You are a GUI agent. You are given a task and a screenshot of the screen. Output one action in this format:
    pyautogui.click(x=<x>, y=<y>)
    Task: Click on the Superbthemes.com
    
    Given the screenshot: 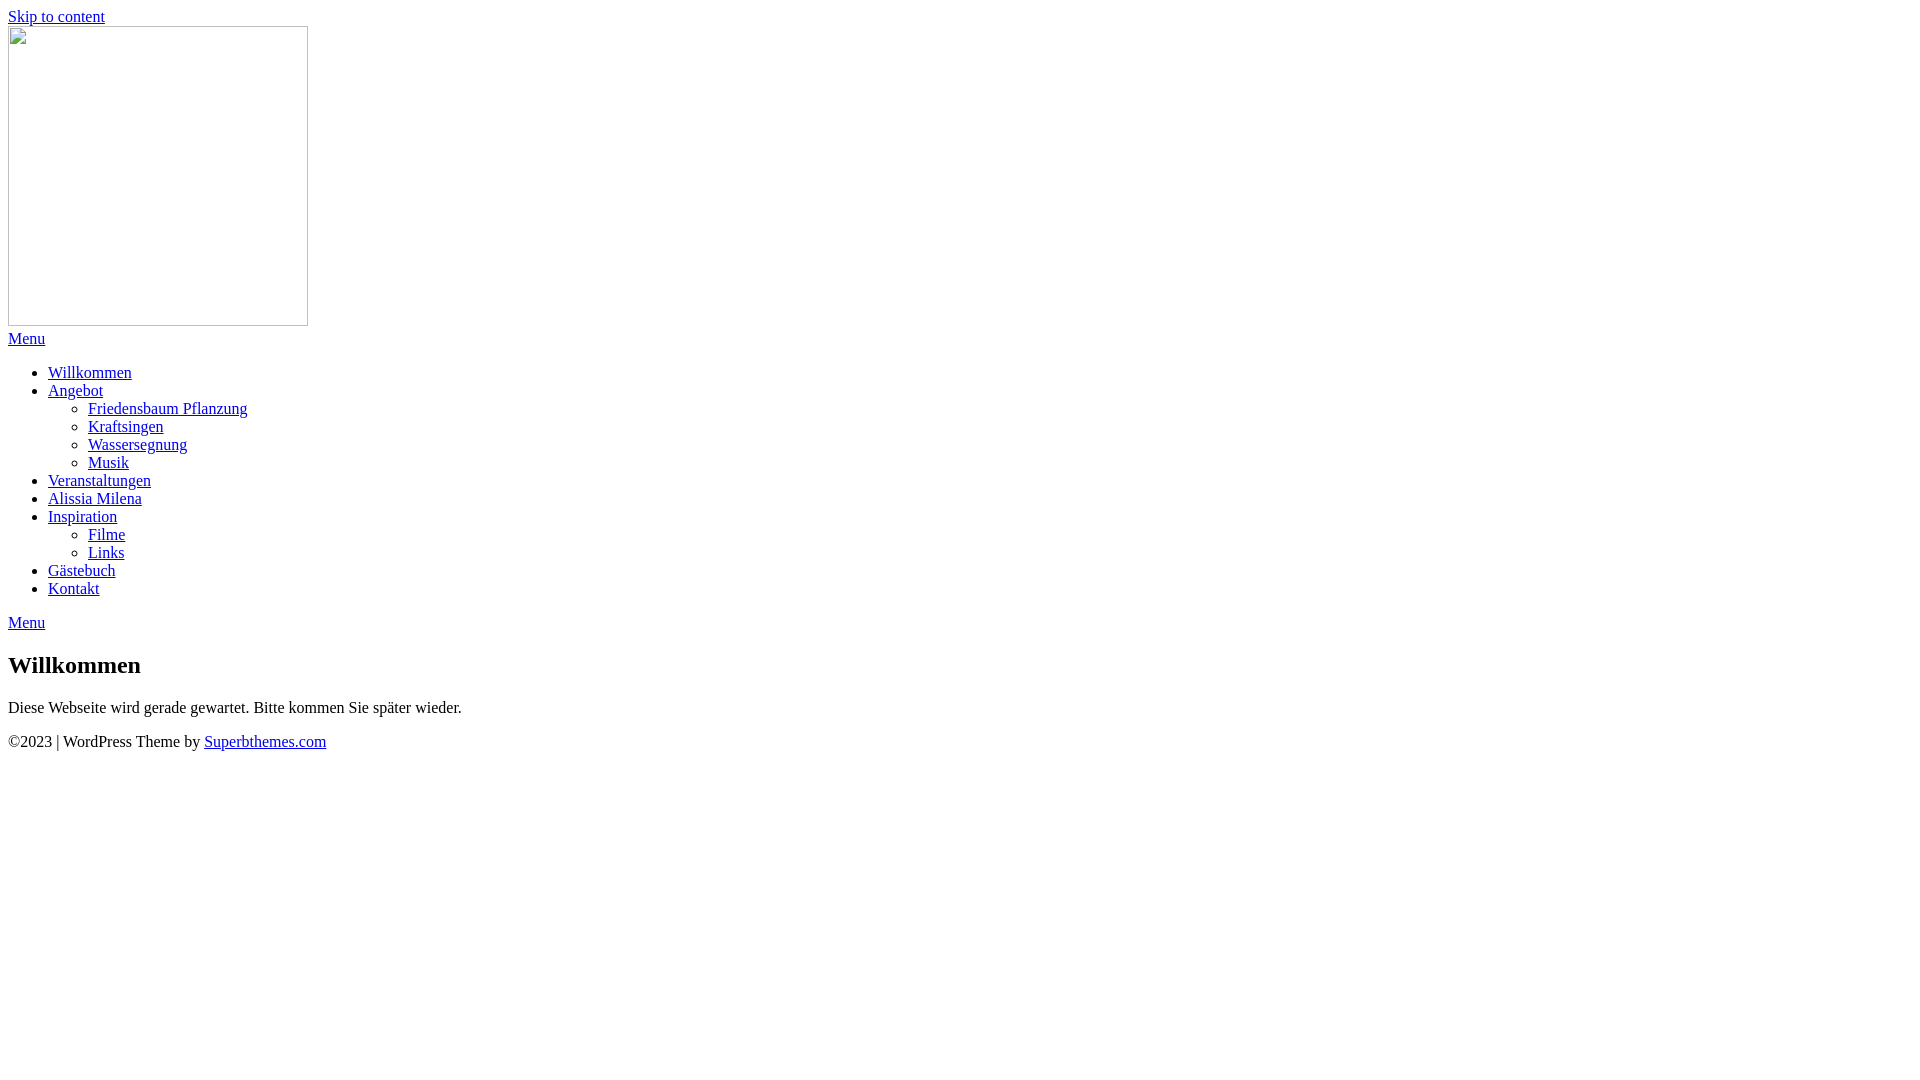 What is the action you would take?
    pyautogui.click(x=265, y=742)
    